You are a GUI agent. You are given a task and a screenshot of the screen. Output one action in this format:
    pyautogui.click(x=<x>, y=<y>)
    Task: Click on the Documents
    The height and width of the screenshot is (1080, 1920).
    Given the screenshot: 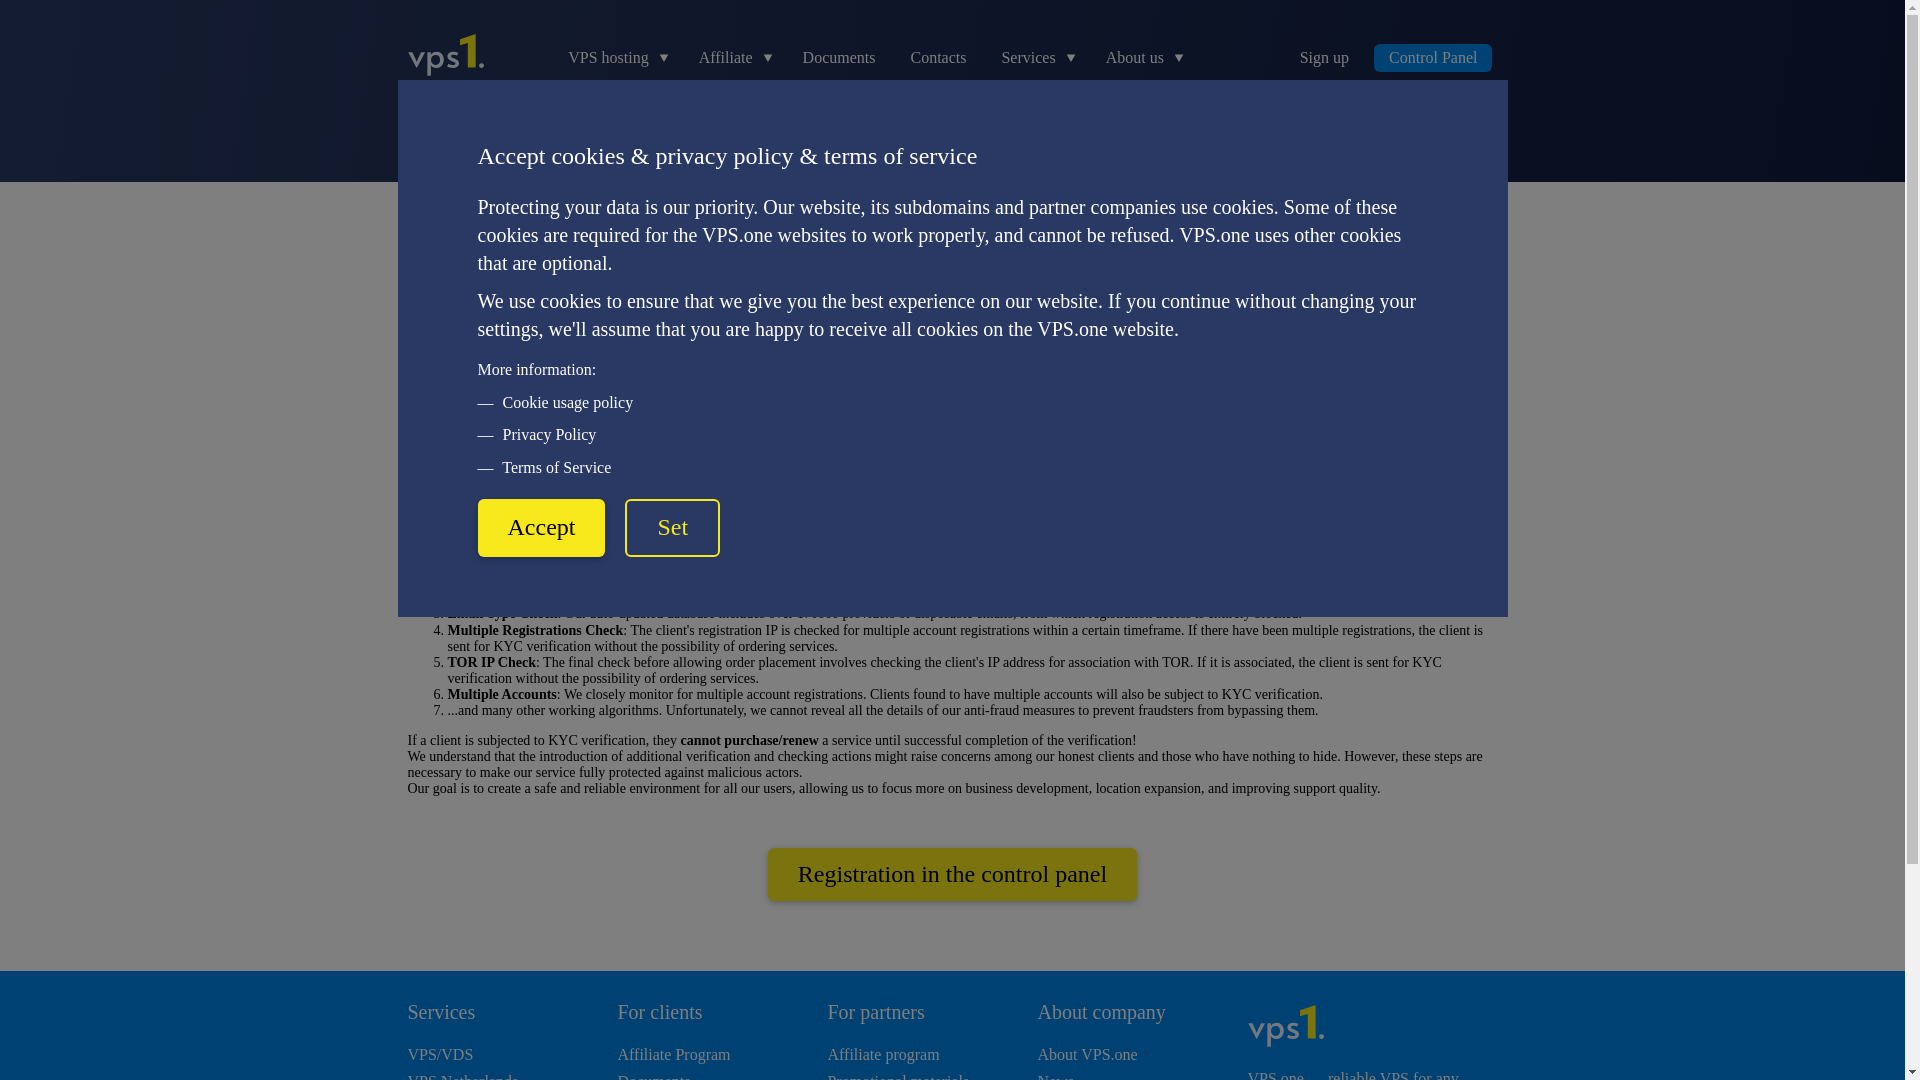 What is the action you would take?
    pyautogui.click(x=838, y=57)
    